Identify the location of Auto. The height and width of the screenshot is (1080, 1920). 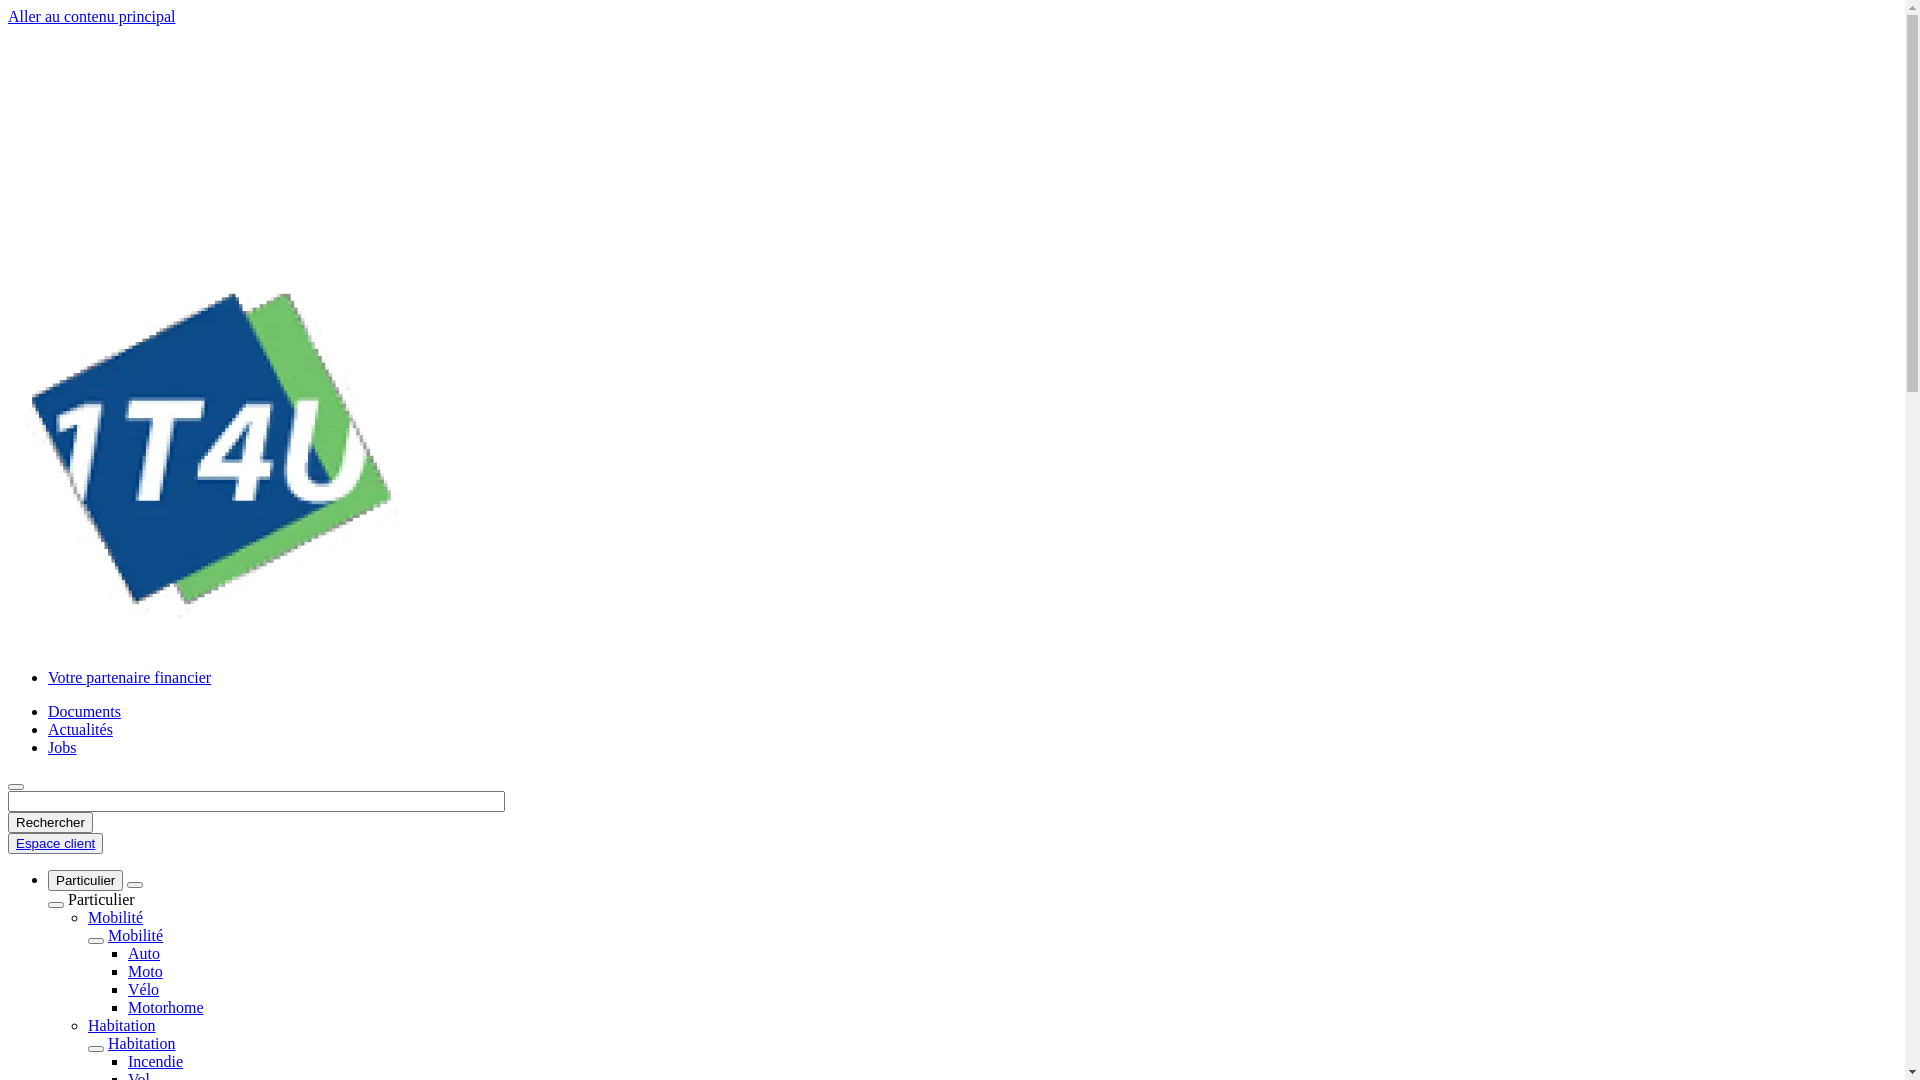
(144, 954).